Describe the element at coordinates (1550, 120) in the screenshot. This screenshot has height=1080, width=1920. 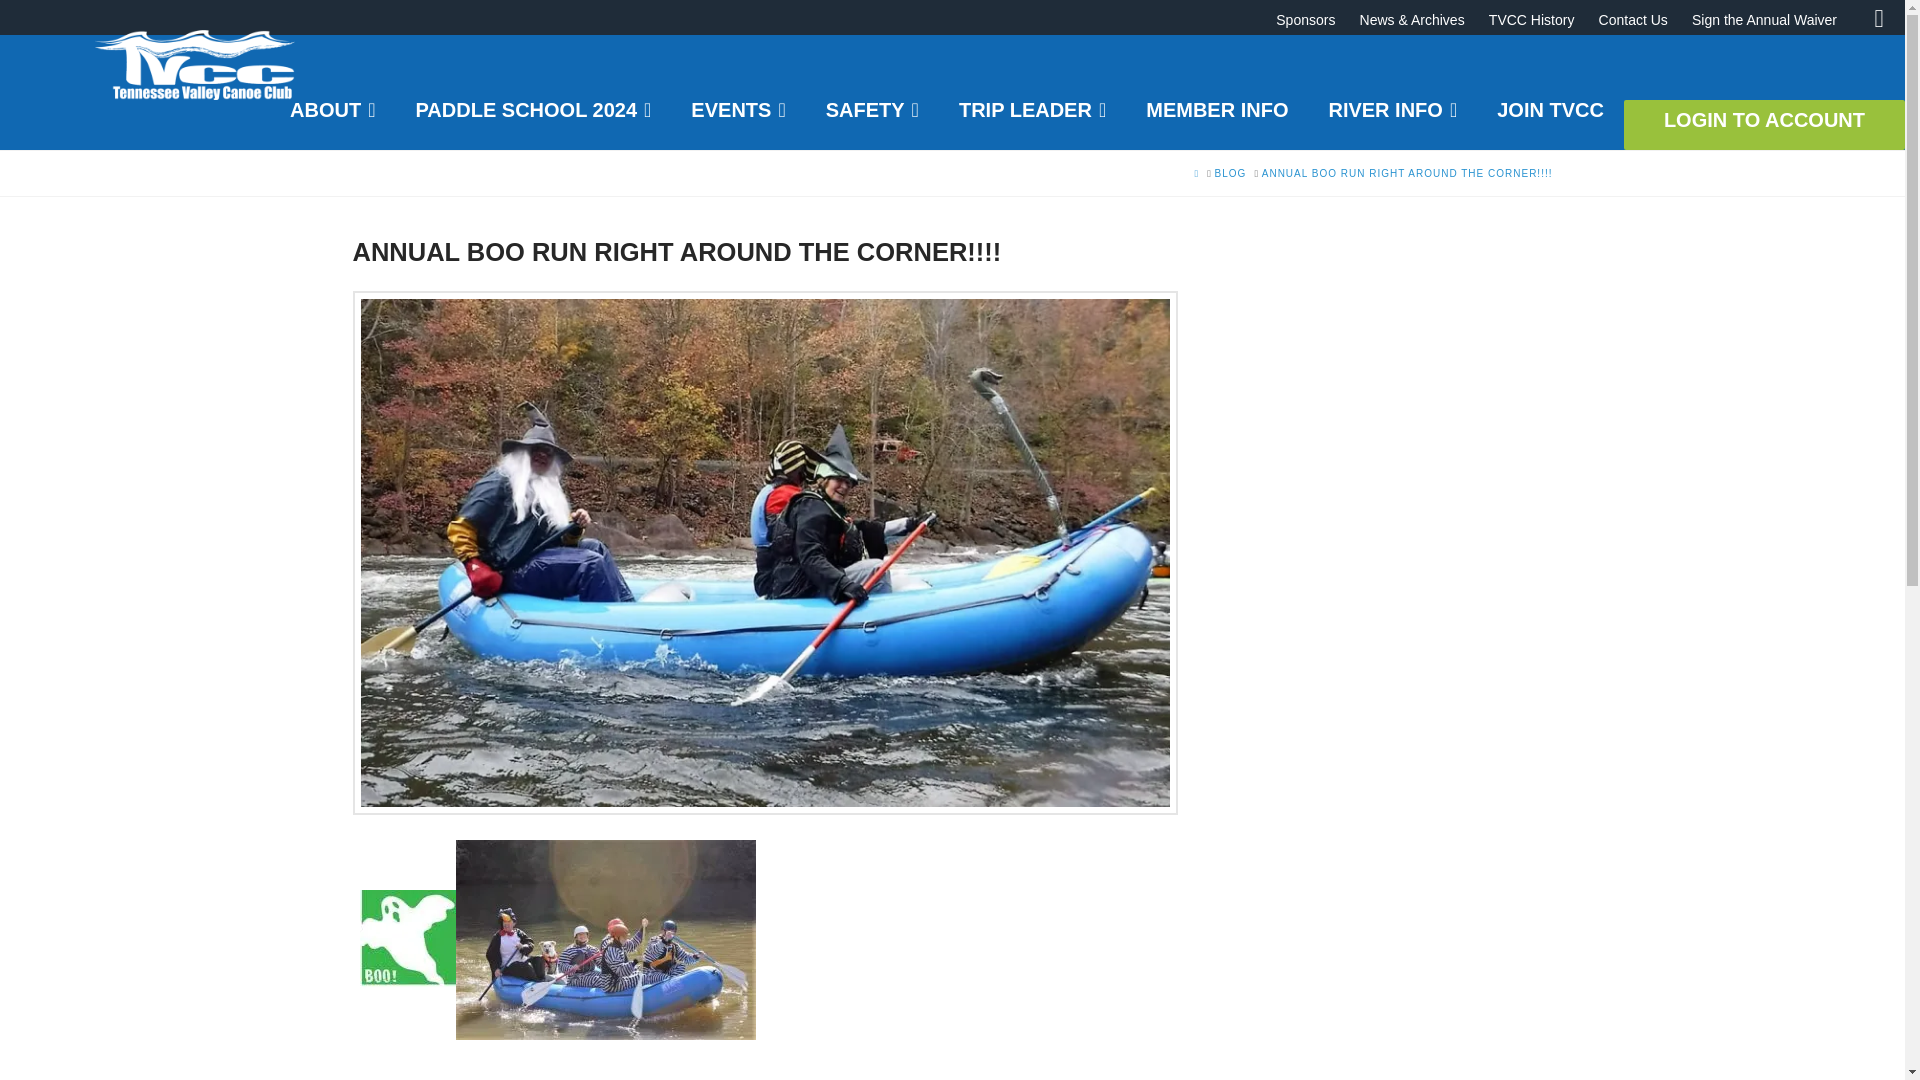
I see `JOIN TVCC` at that location.